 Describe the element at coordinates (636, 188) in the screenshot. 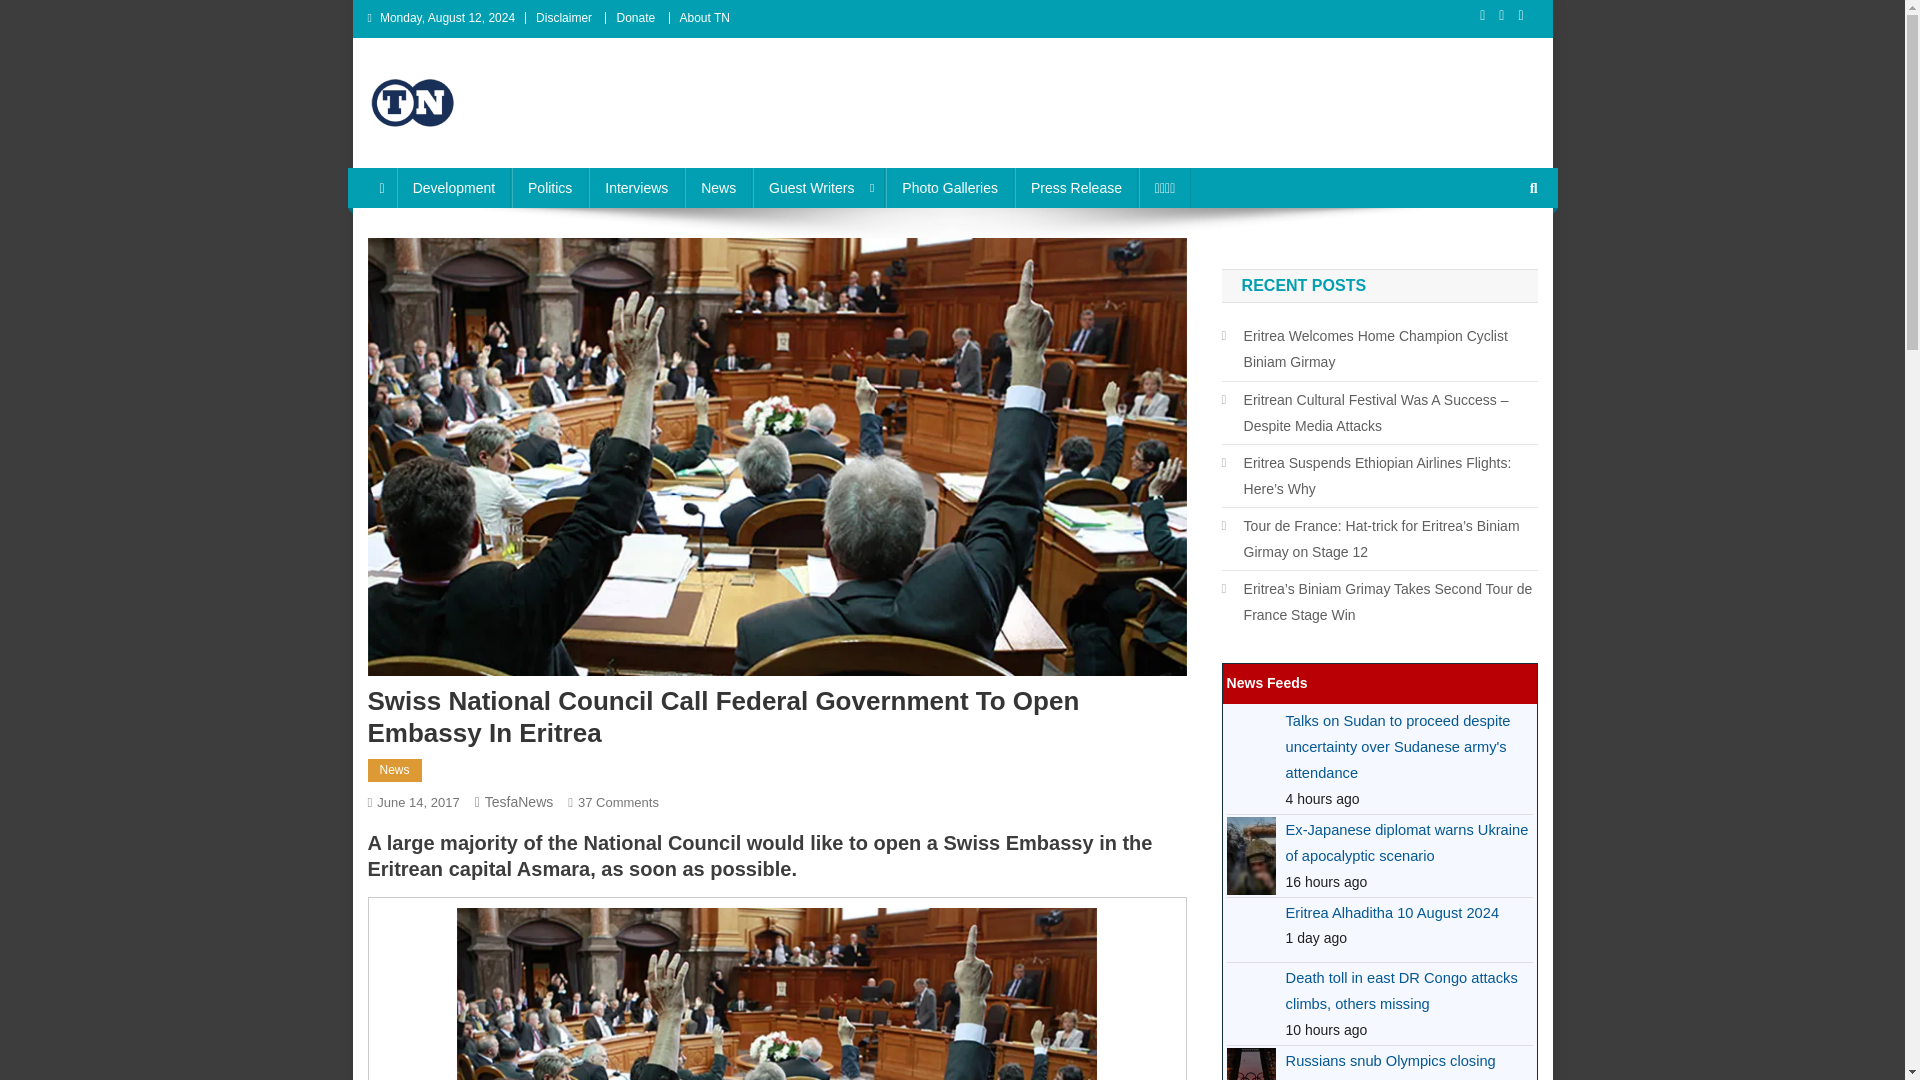

I see `Interviews` at that location.